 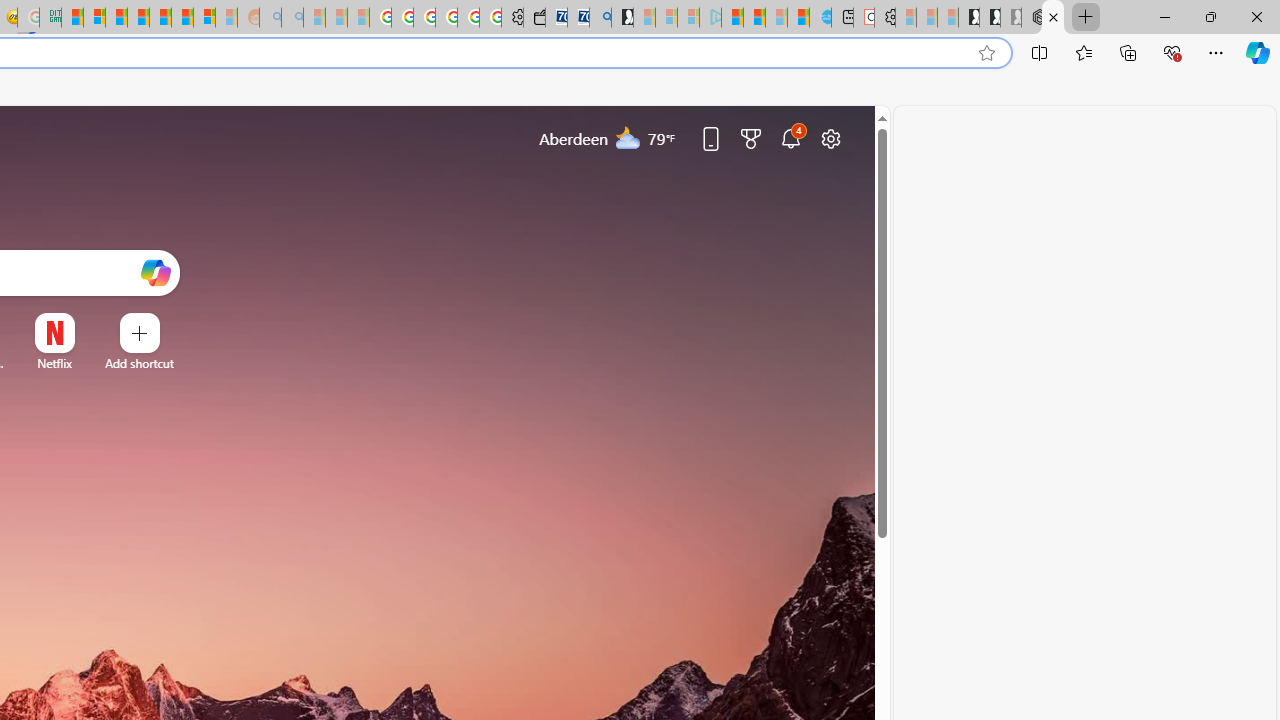 I want to click on Cheap Car Rentals - Save70.com, so click(x=578, y=18).